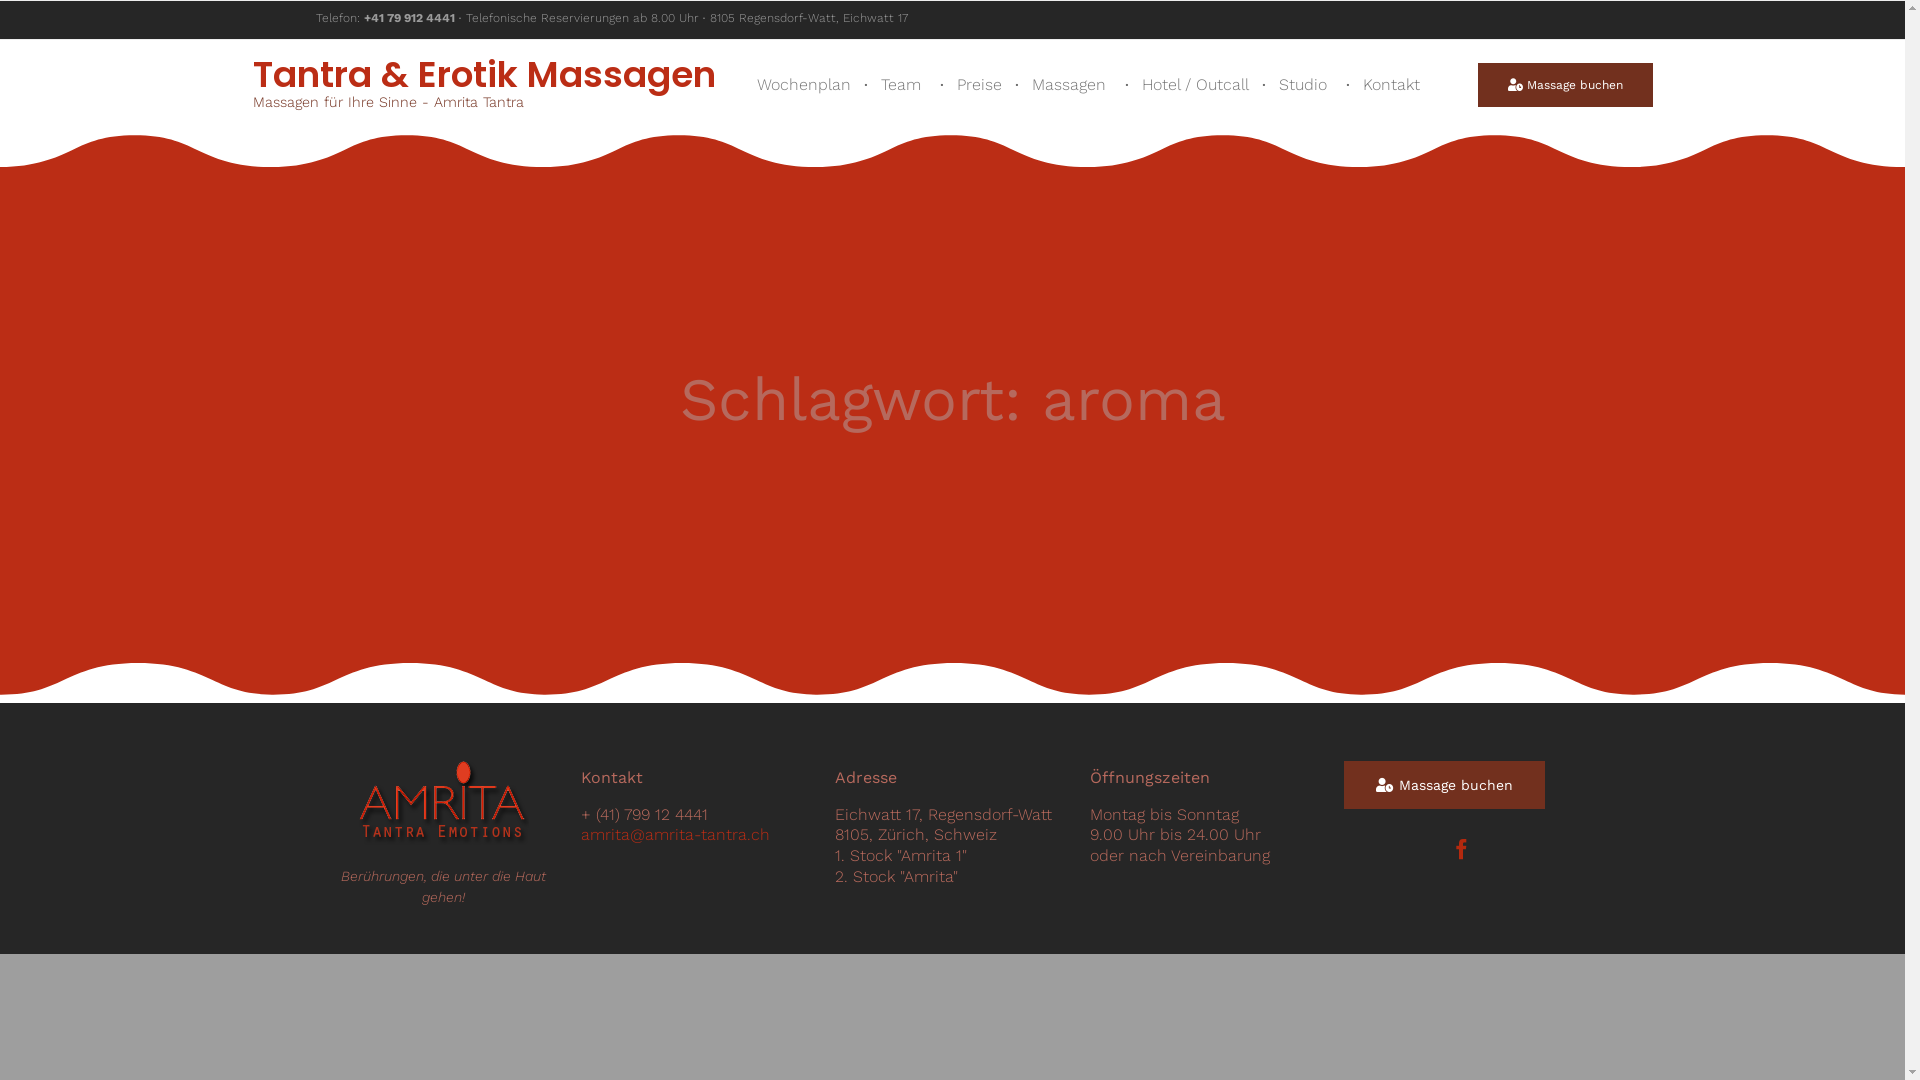 The width and height of the screenshot is (1920, 1080). What do you see at coordinates (1444, 785) in the screenshot?
I see `Massage buchen` at bounding box center [1444, 785].